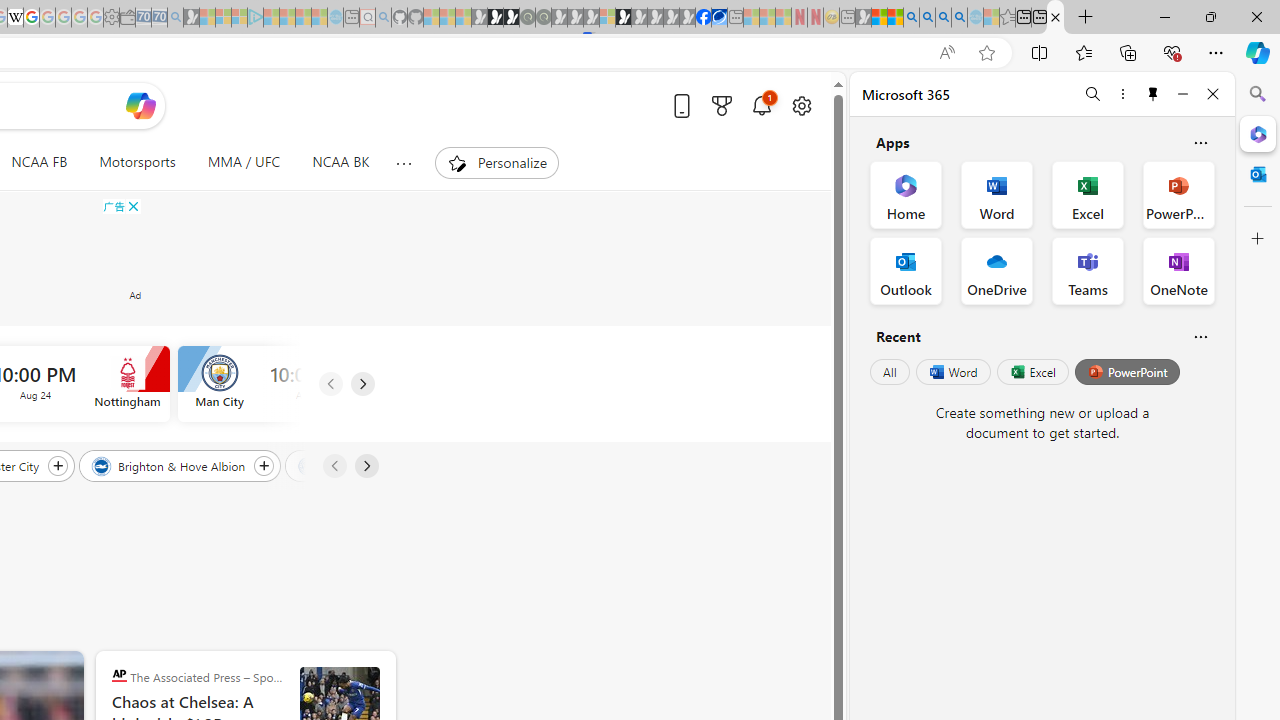 This screenshot has height=720, width=1280. Describe the element at coordinates (244, 162) in the screenshot. I see `MMA / UFC` at that location.